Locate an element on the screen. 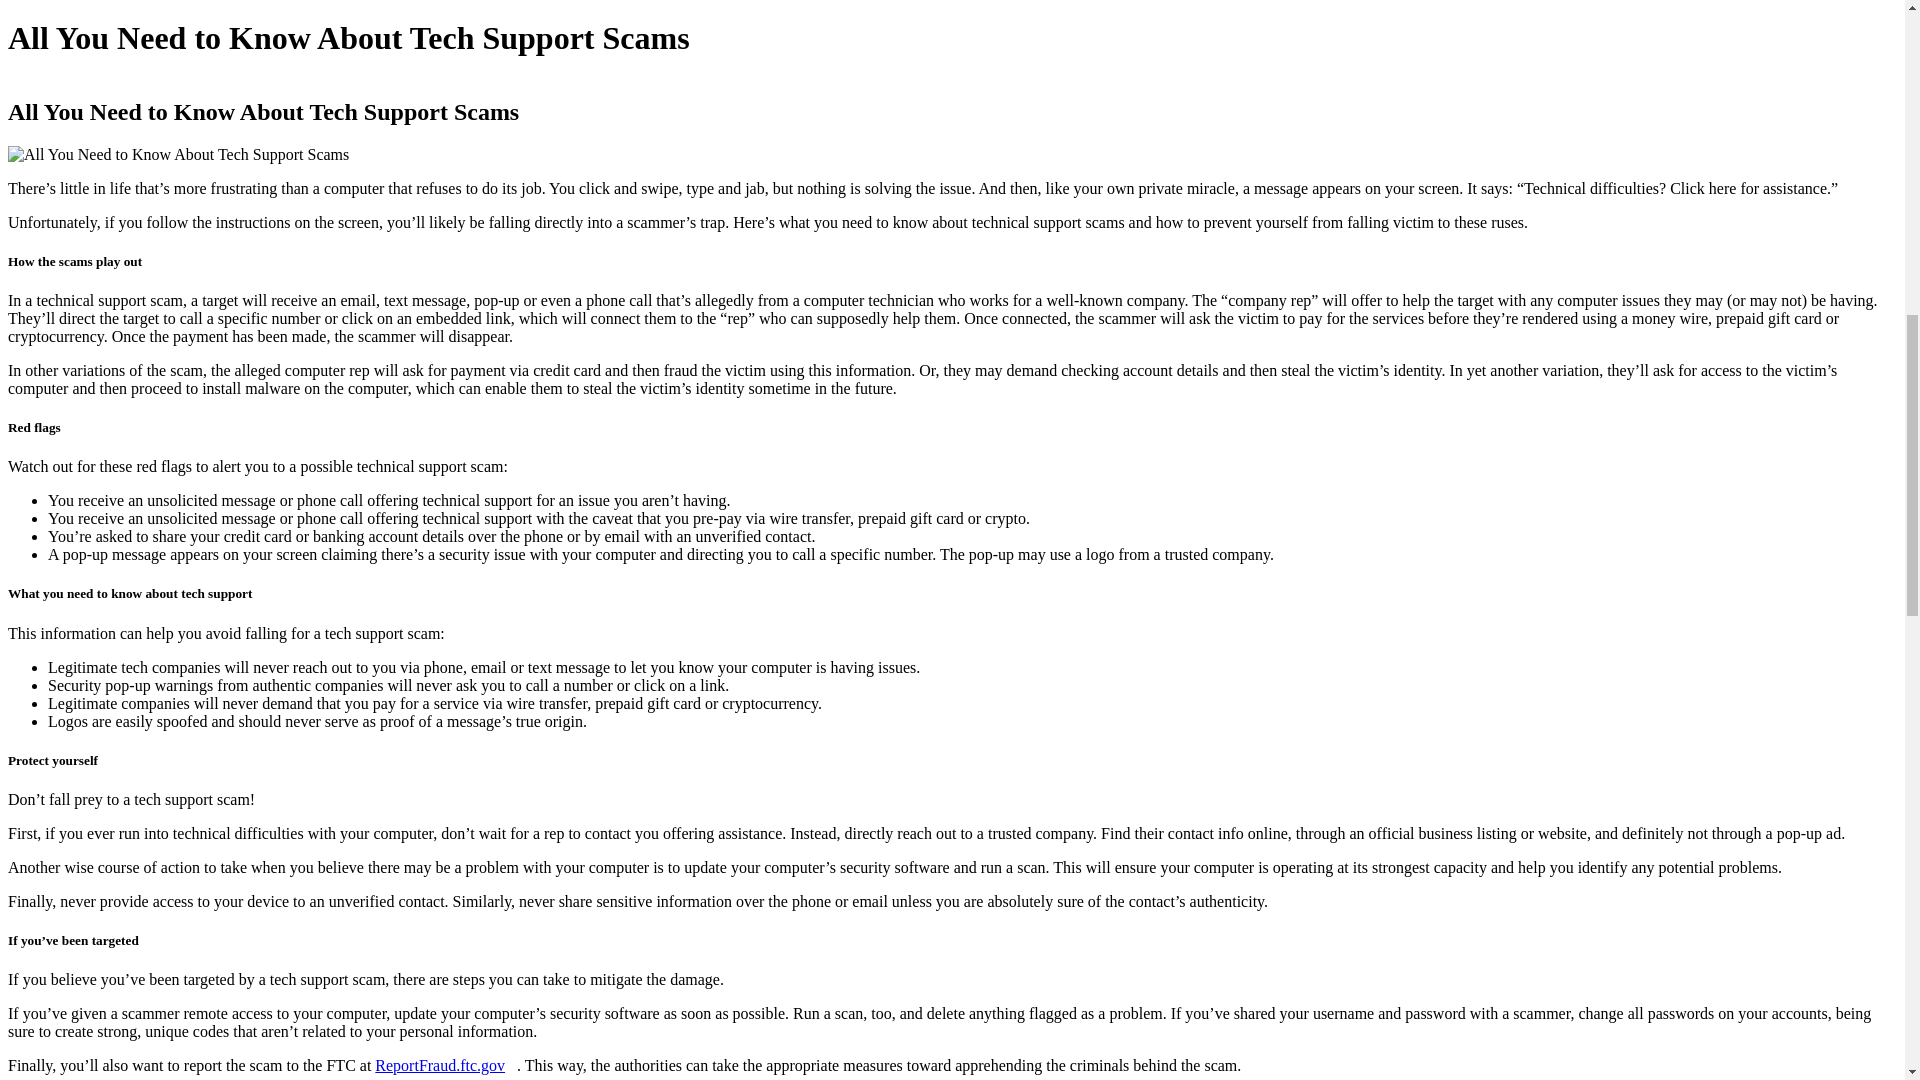 This screenshot has width=1920, height=1080. All You Need to Know About Tech Support Scams is located at coordinates (178, 154).